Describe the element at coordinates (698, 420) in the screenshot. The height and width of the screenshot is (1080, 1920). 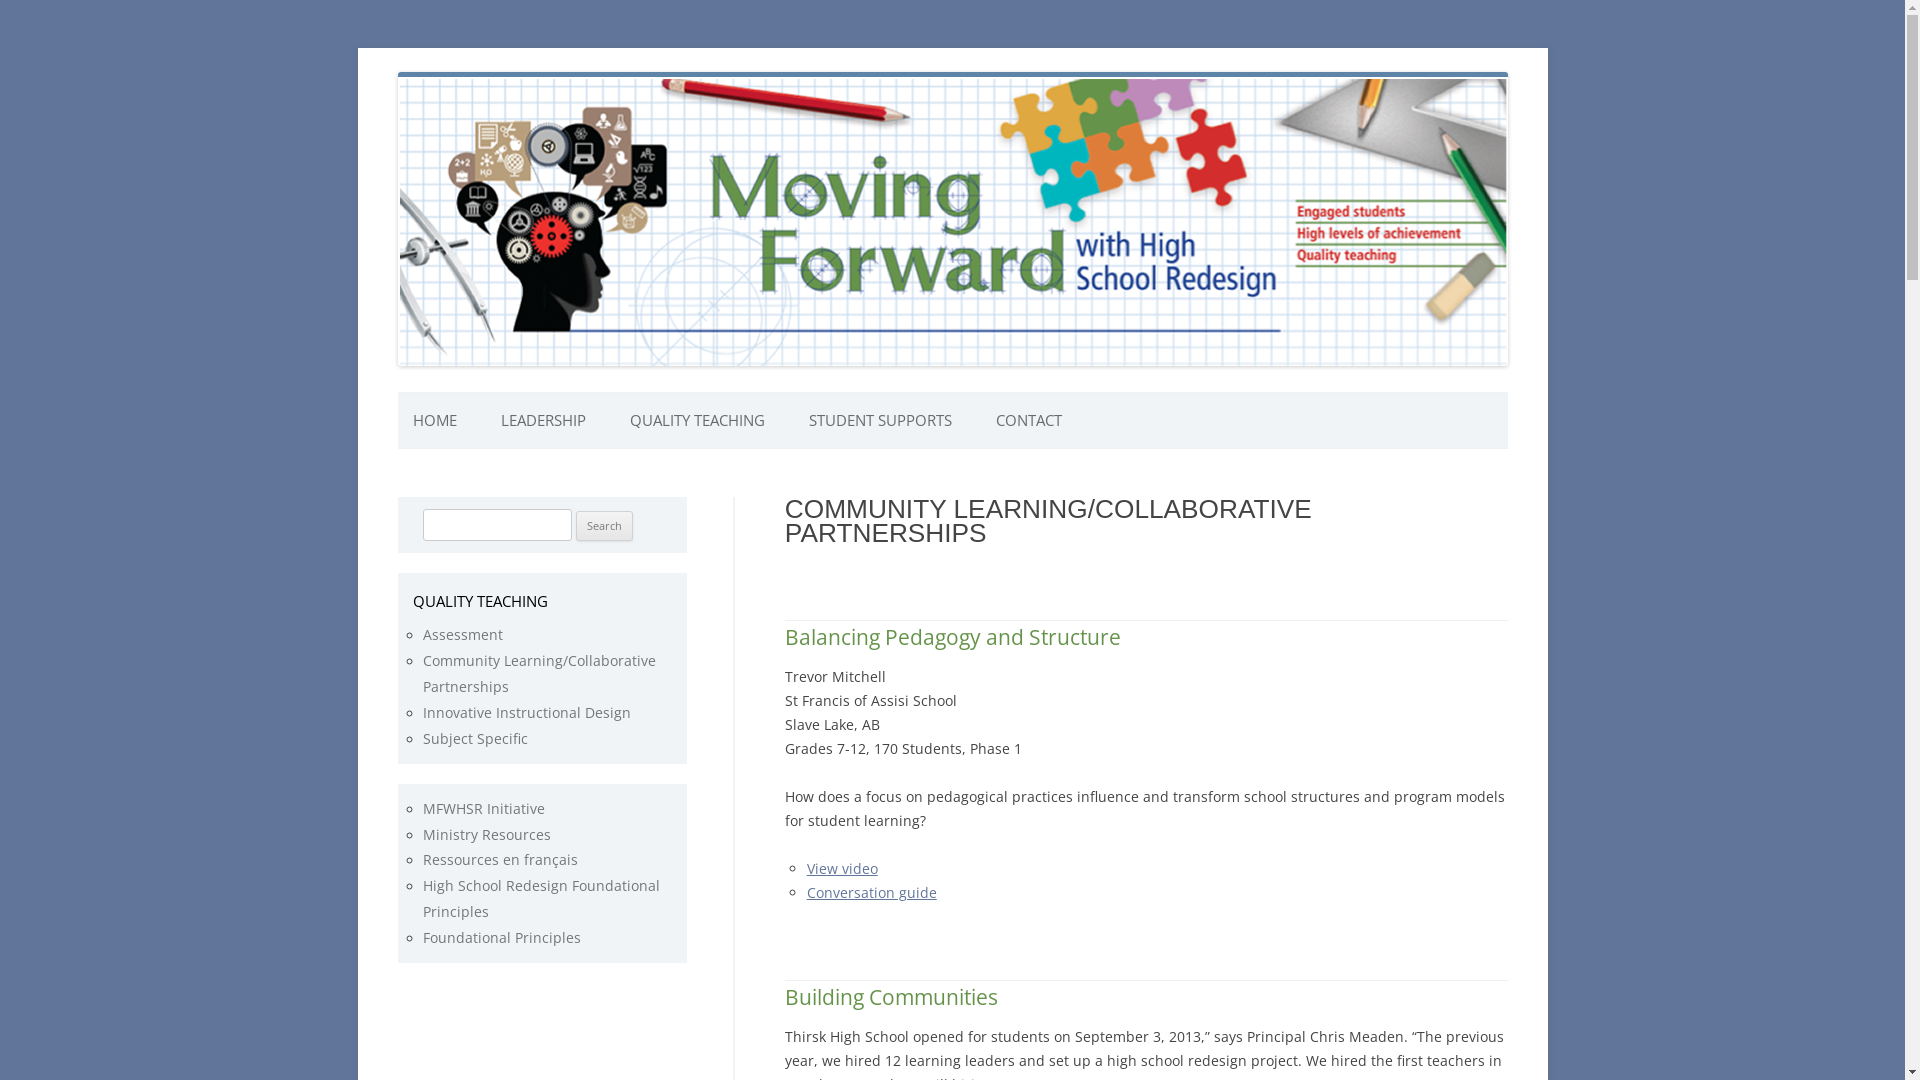
I see `QUALITY TEACHING` at that location.